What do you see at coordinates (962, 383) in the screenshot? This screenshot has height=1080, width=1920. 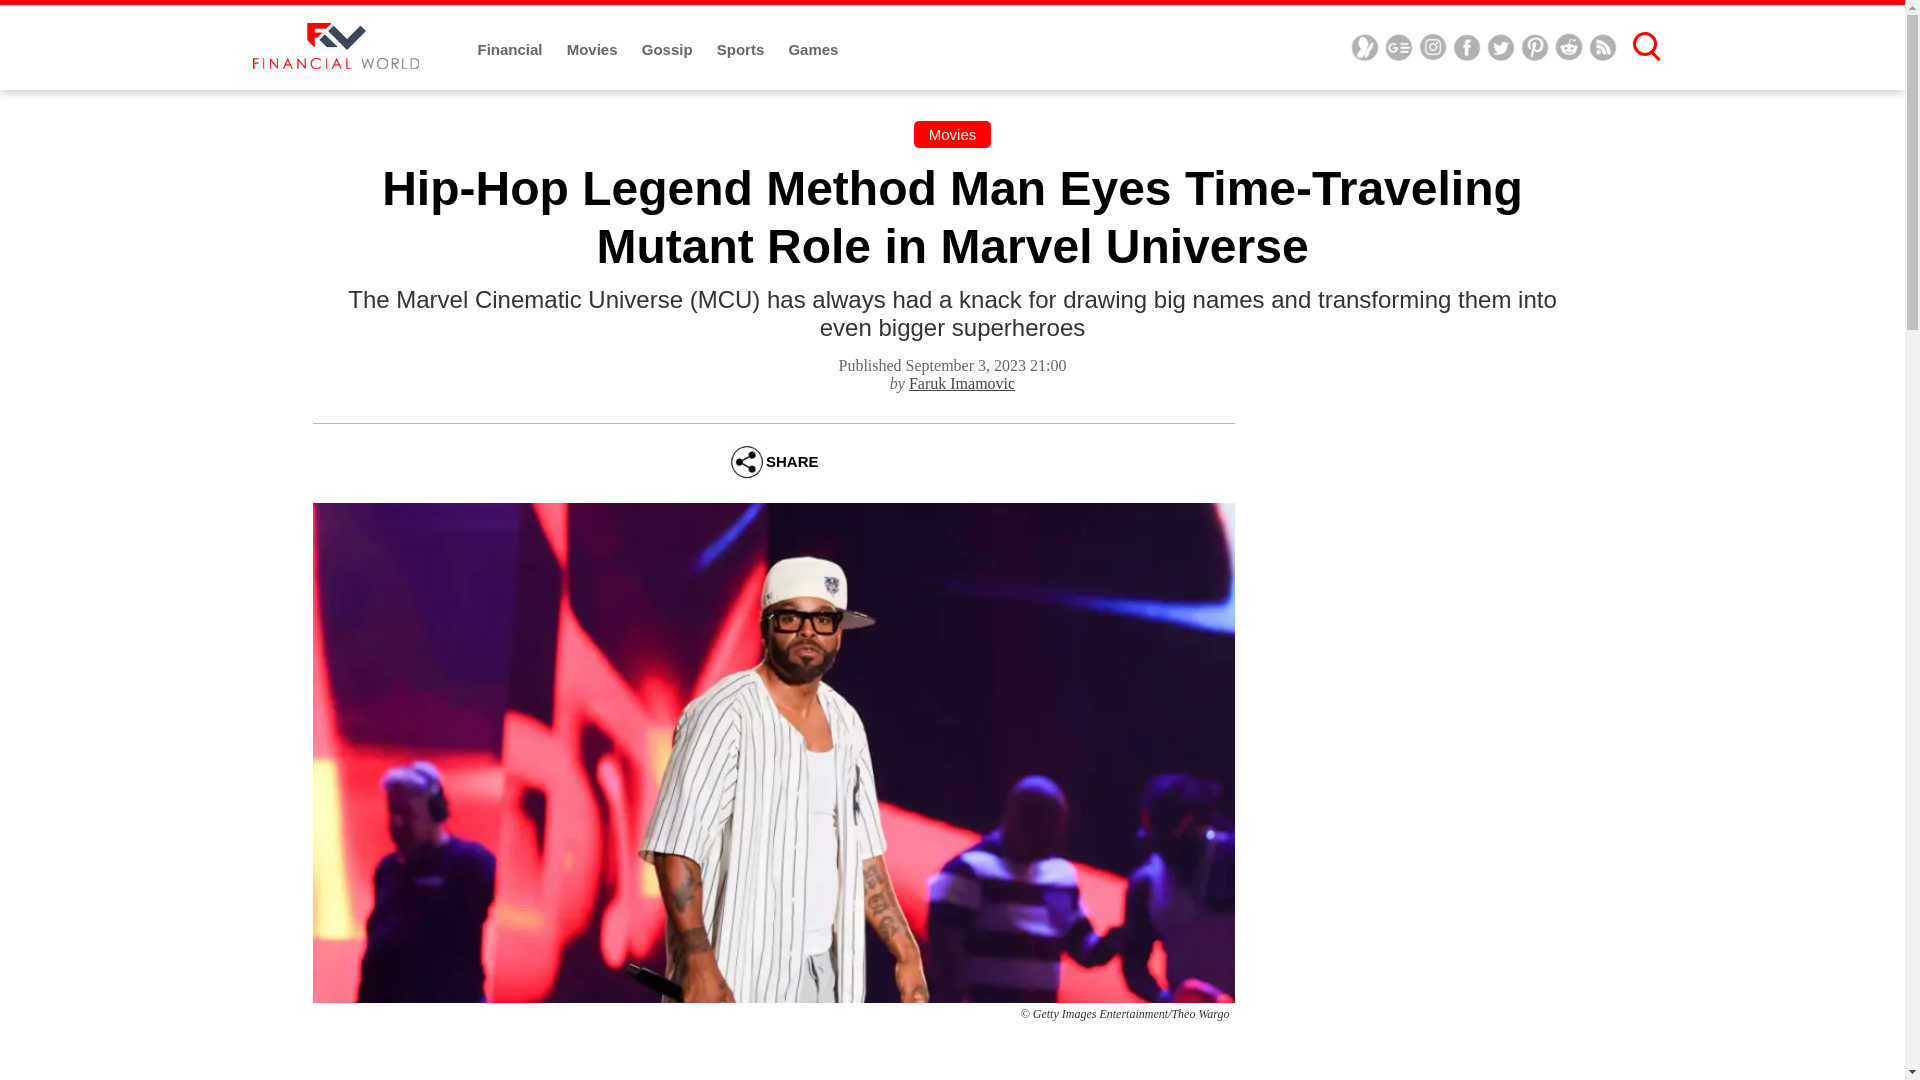 I see `Faruk Imamovic` at bounding box center [962, 383].